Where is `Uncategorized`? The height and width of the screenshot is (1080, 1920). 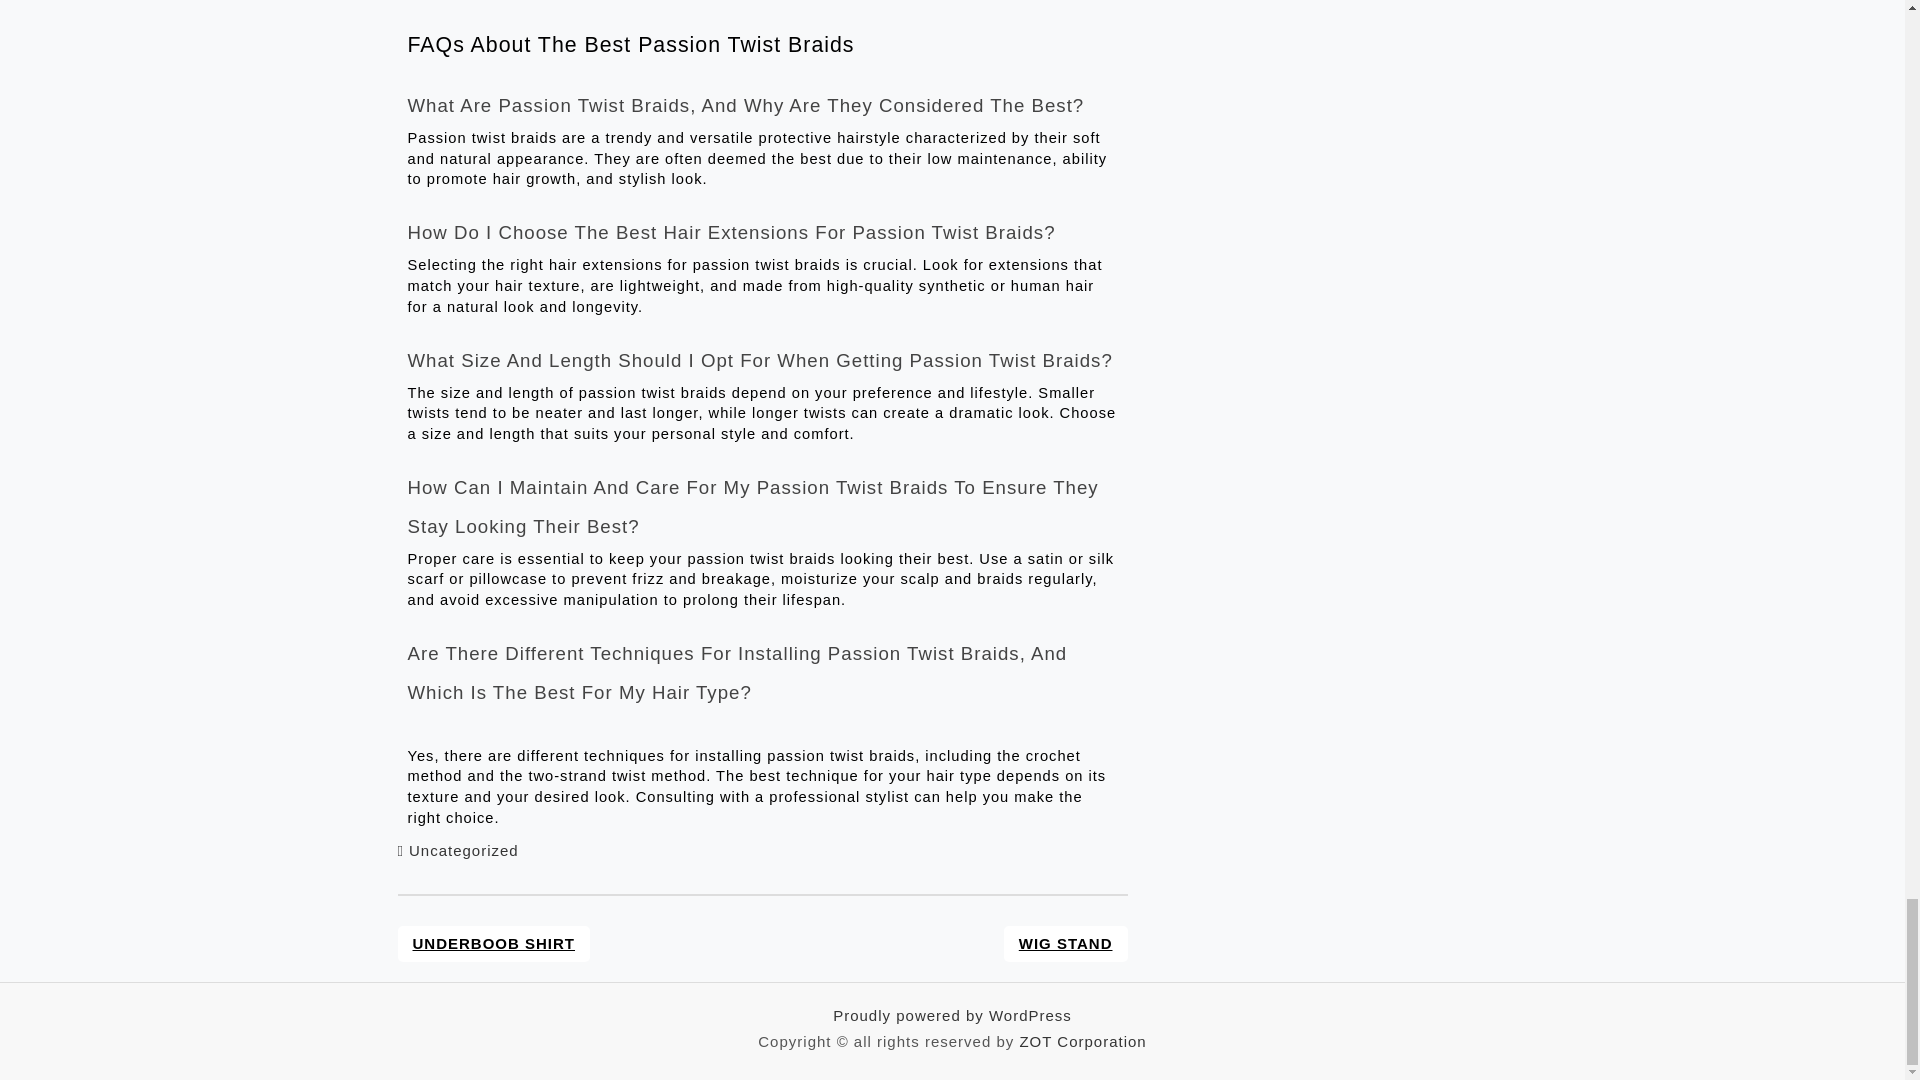 Uncategorized is located at coordinates (463, 850).